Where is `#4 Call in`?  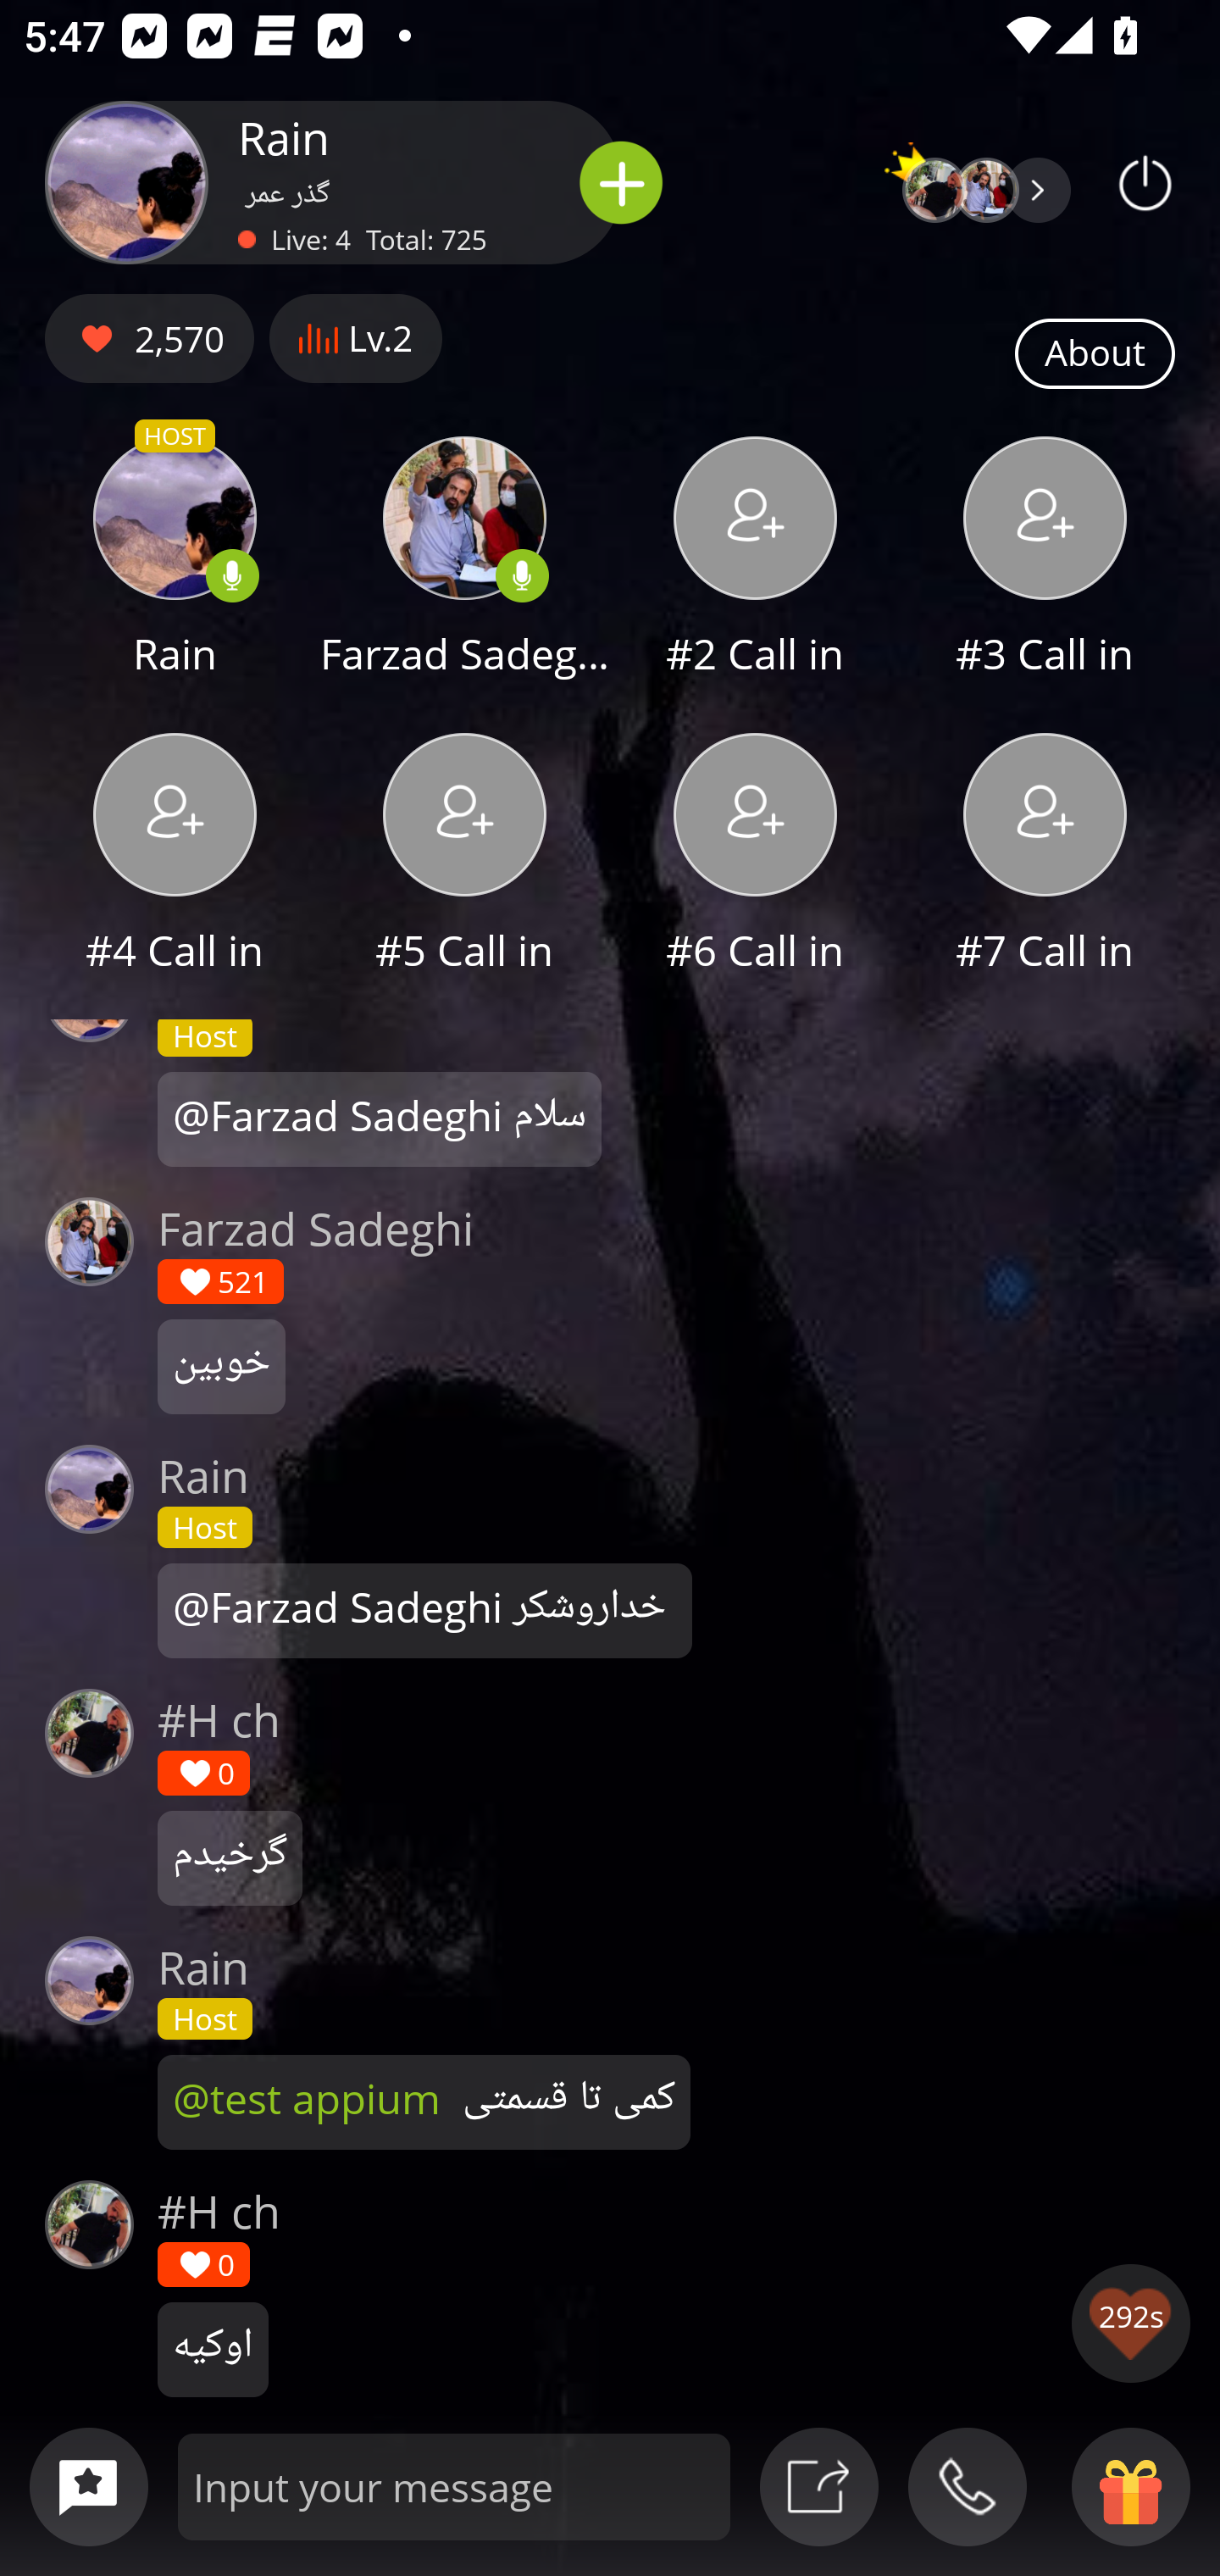 #4 Call in is located at coordinates (175, 856).